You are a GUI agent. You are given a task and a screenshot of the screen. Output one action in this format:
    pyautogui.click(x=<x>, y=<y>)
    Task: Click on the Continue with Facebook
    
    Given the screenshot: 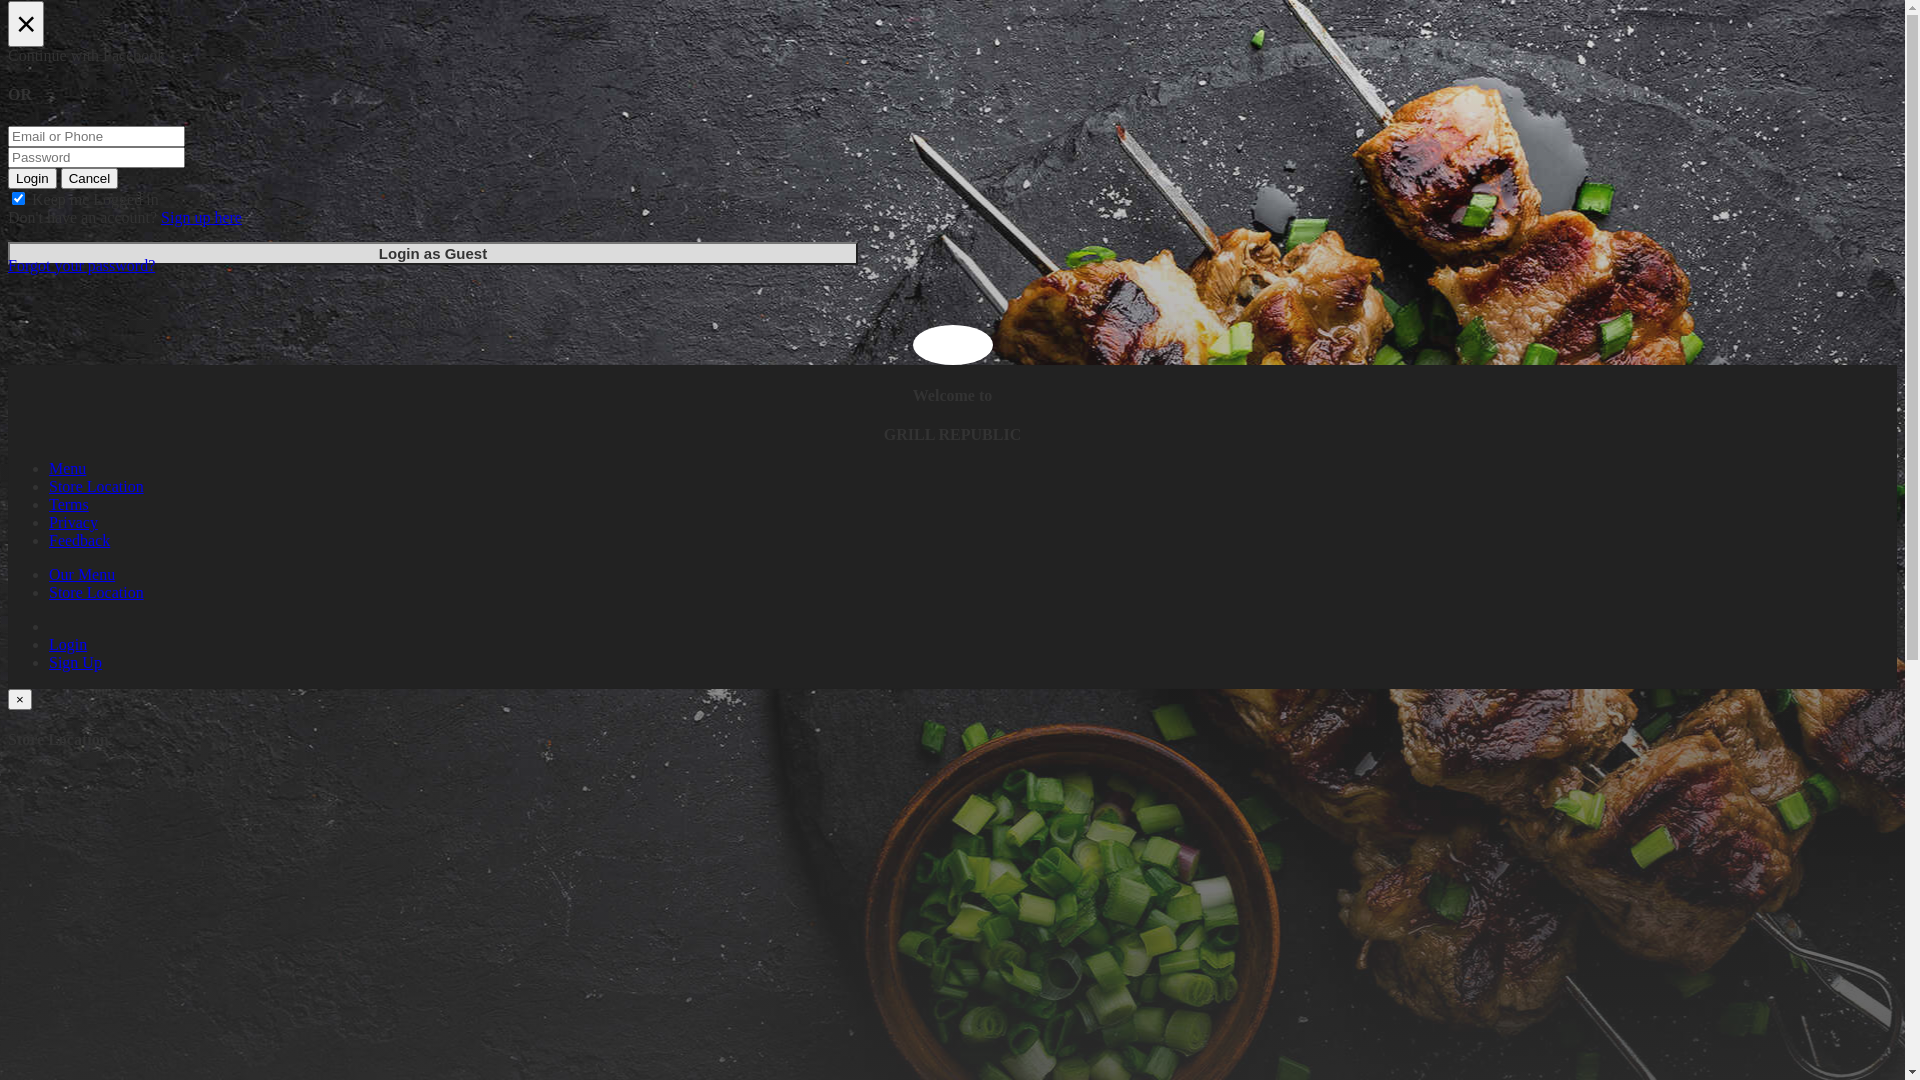 What is the action you would take?
    pyautogui.click(x=952, y=56)
    